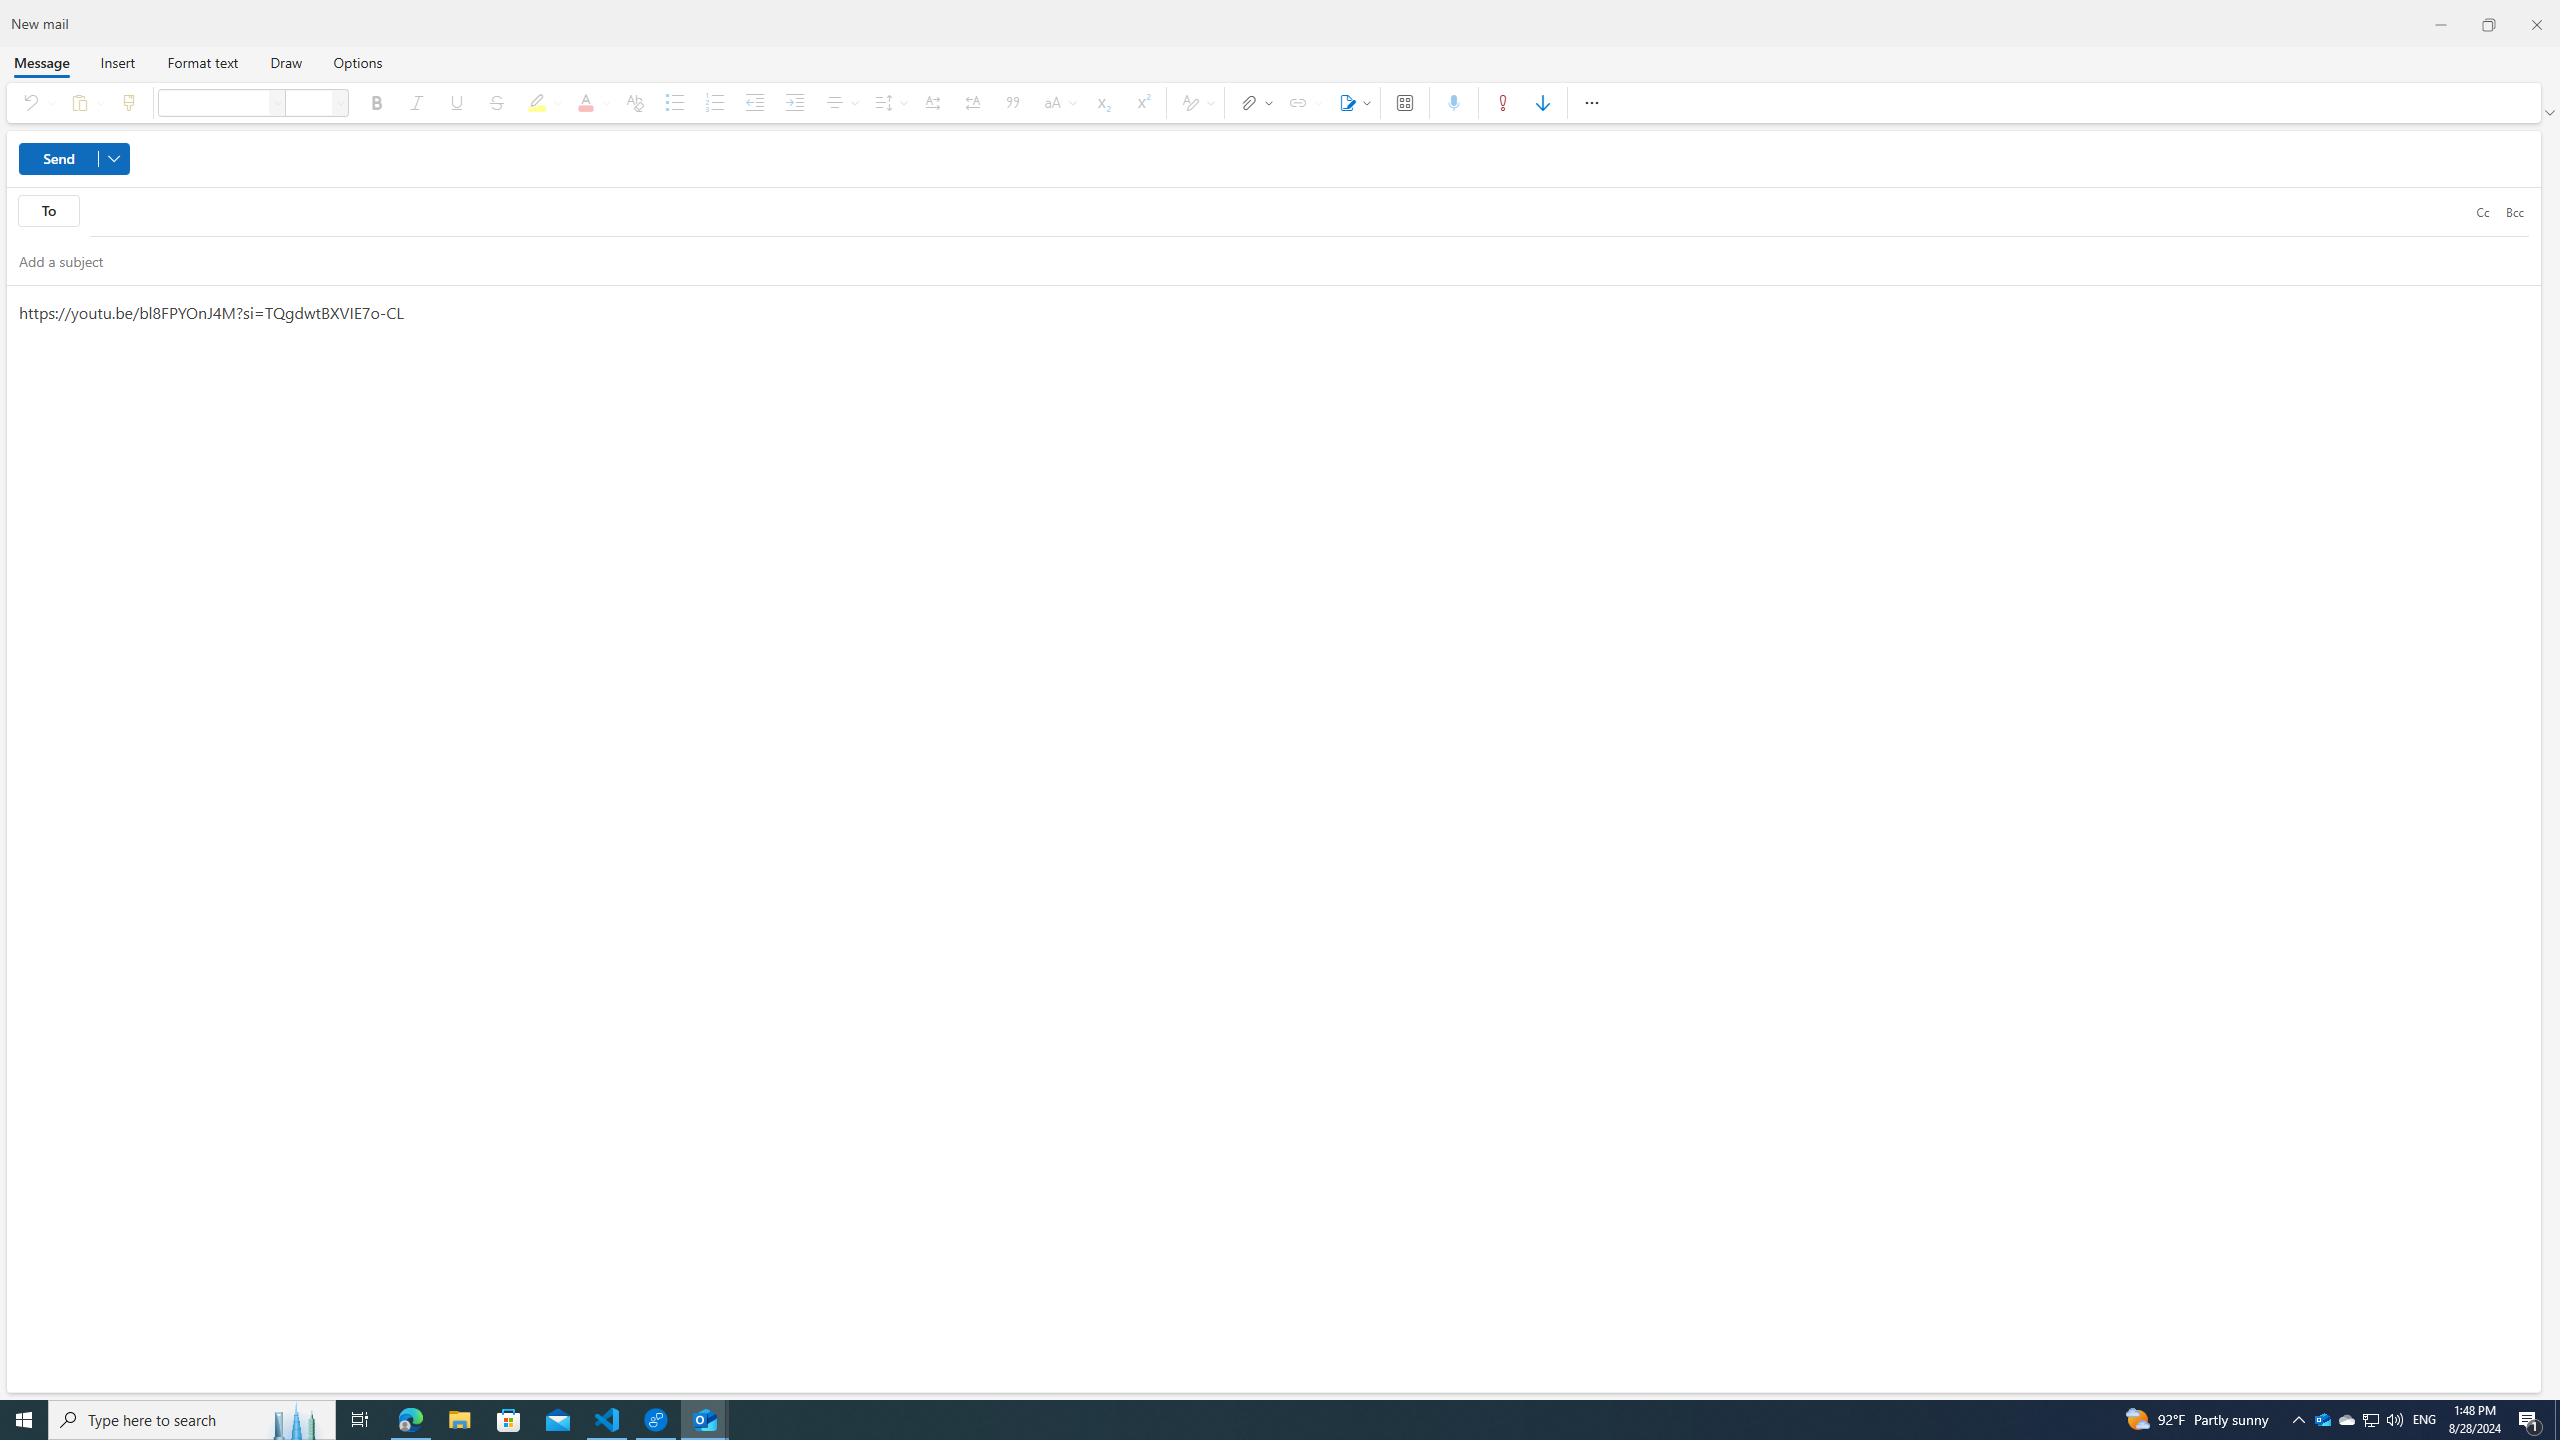  I want to click on To, so click(1278, 212).